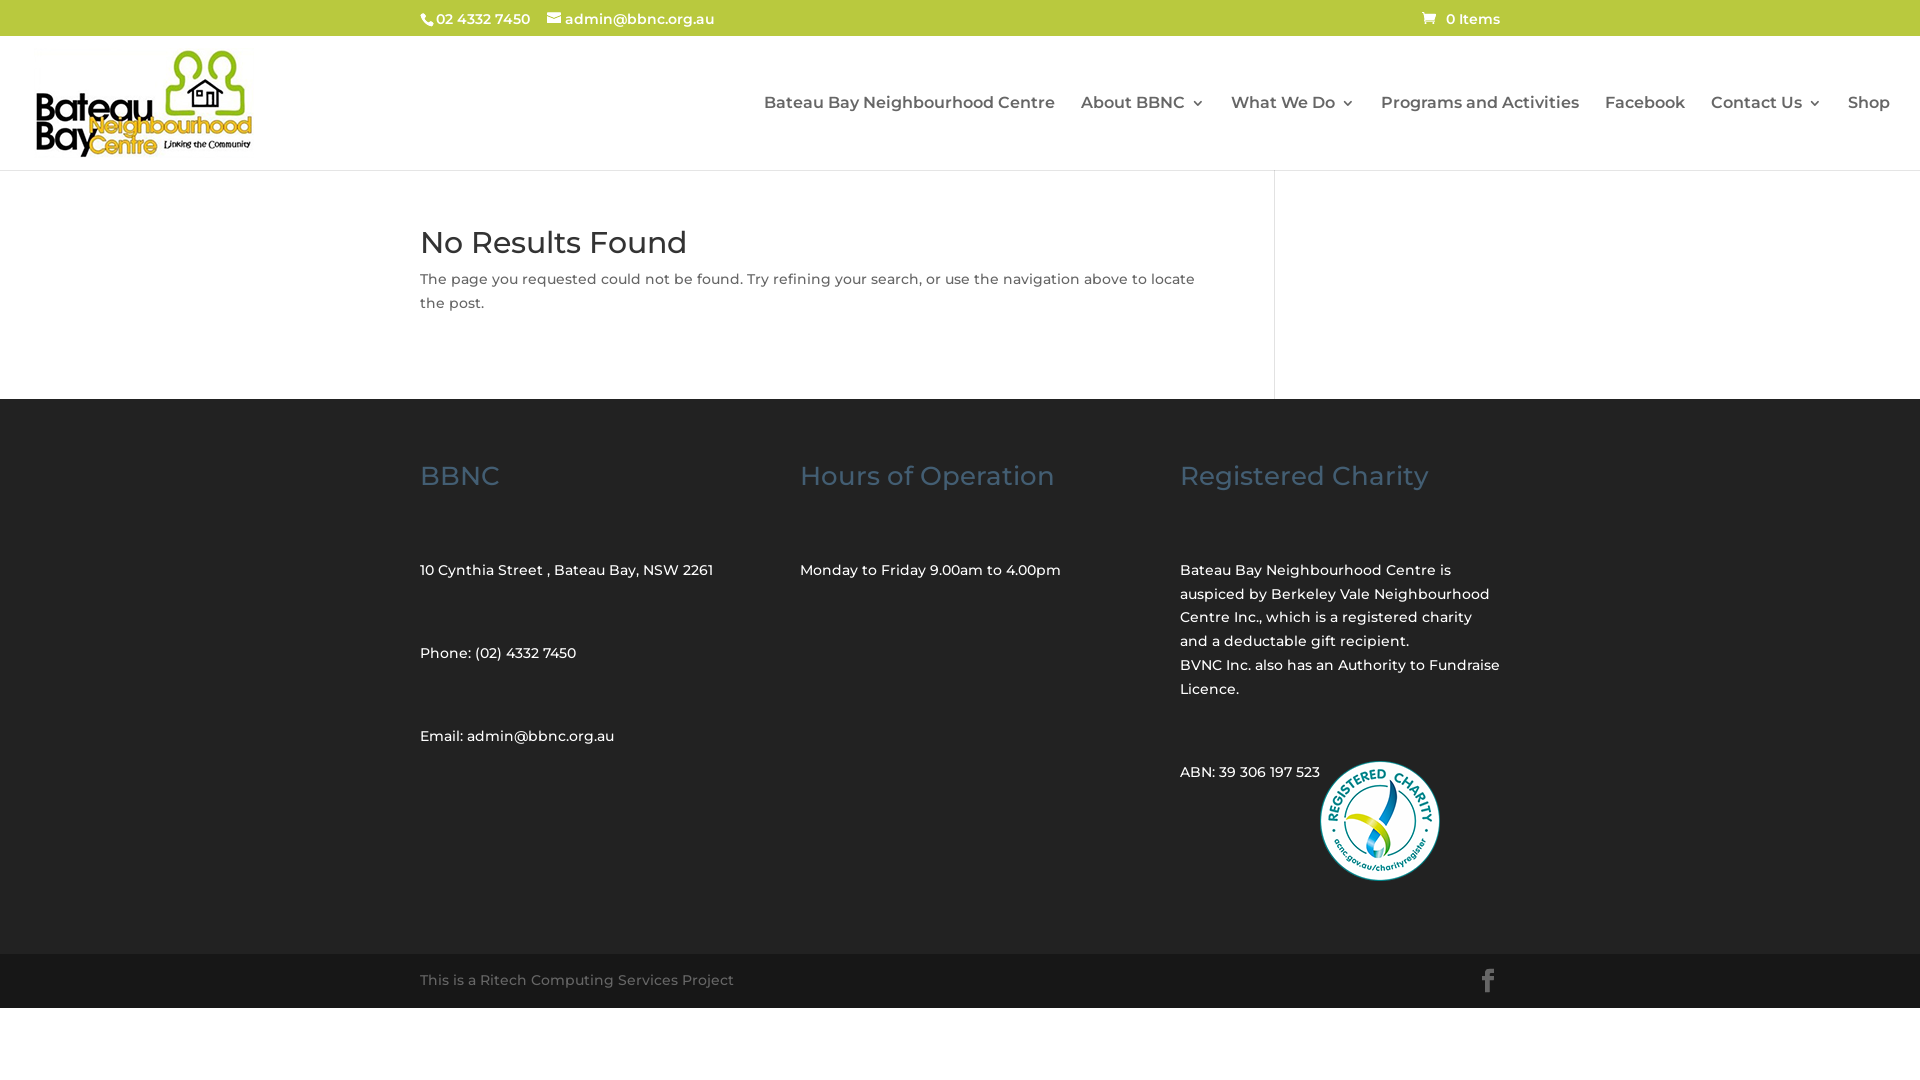  Describe the element at coordinates (1293, 133) in the screenshot. I see `What We Do` at that location.